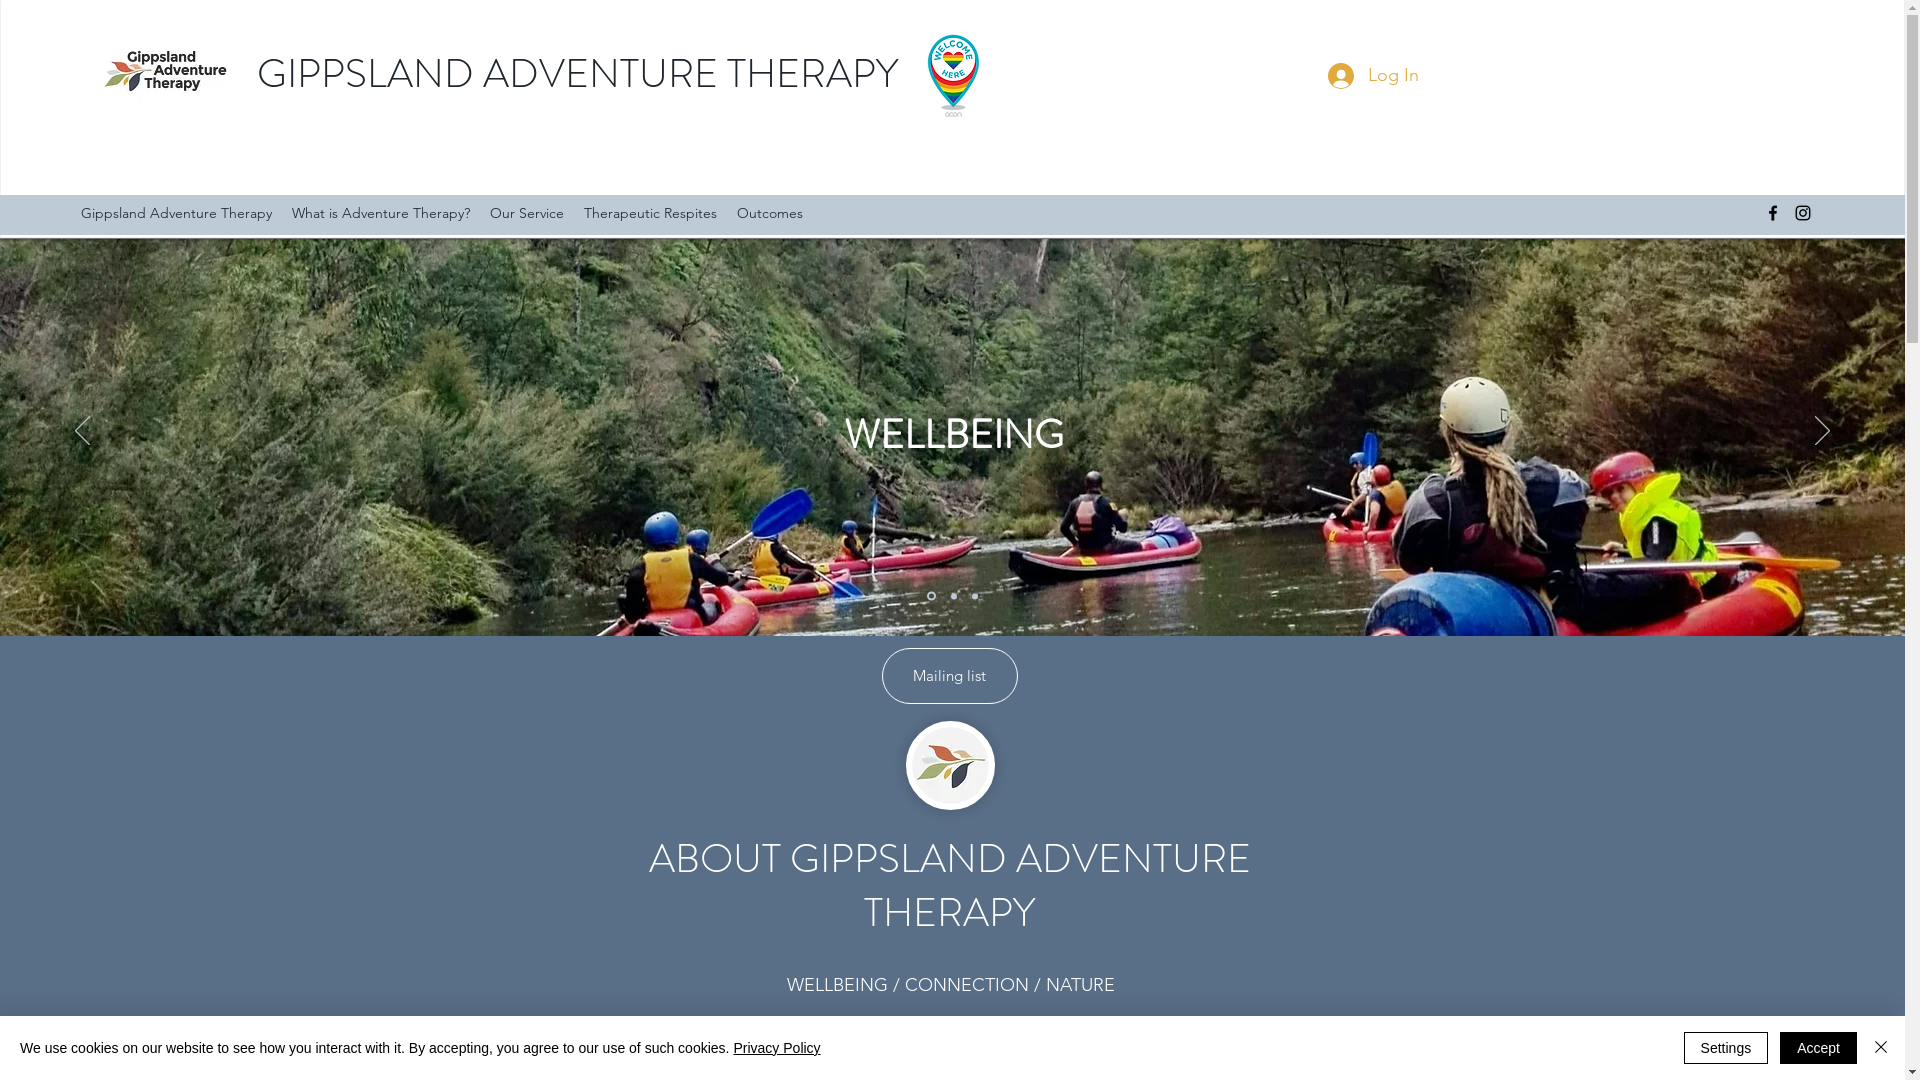 This screenshot has width=1920, height=1080. What do you see at coordinates (1726, 1048) in the screenshot?
I see `Settings` at bounding box center [1726, 1048].